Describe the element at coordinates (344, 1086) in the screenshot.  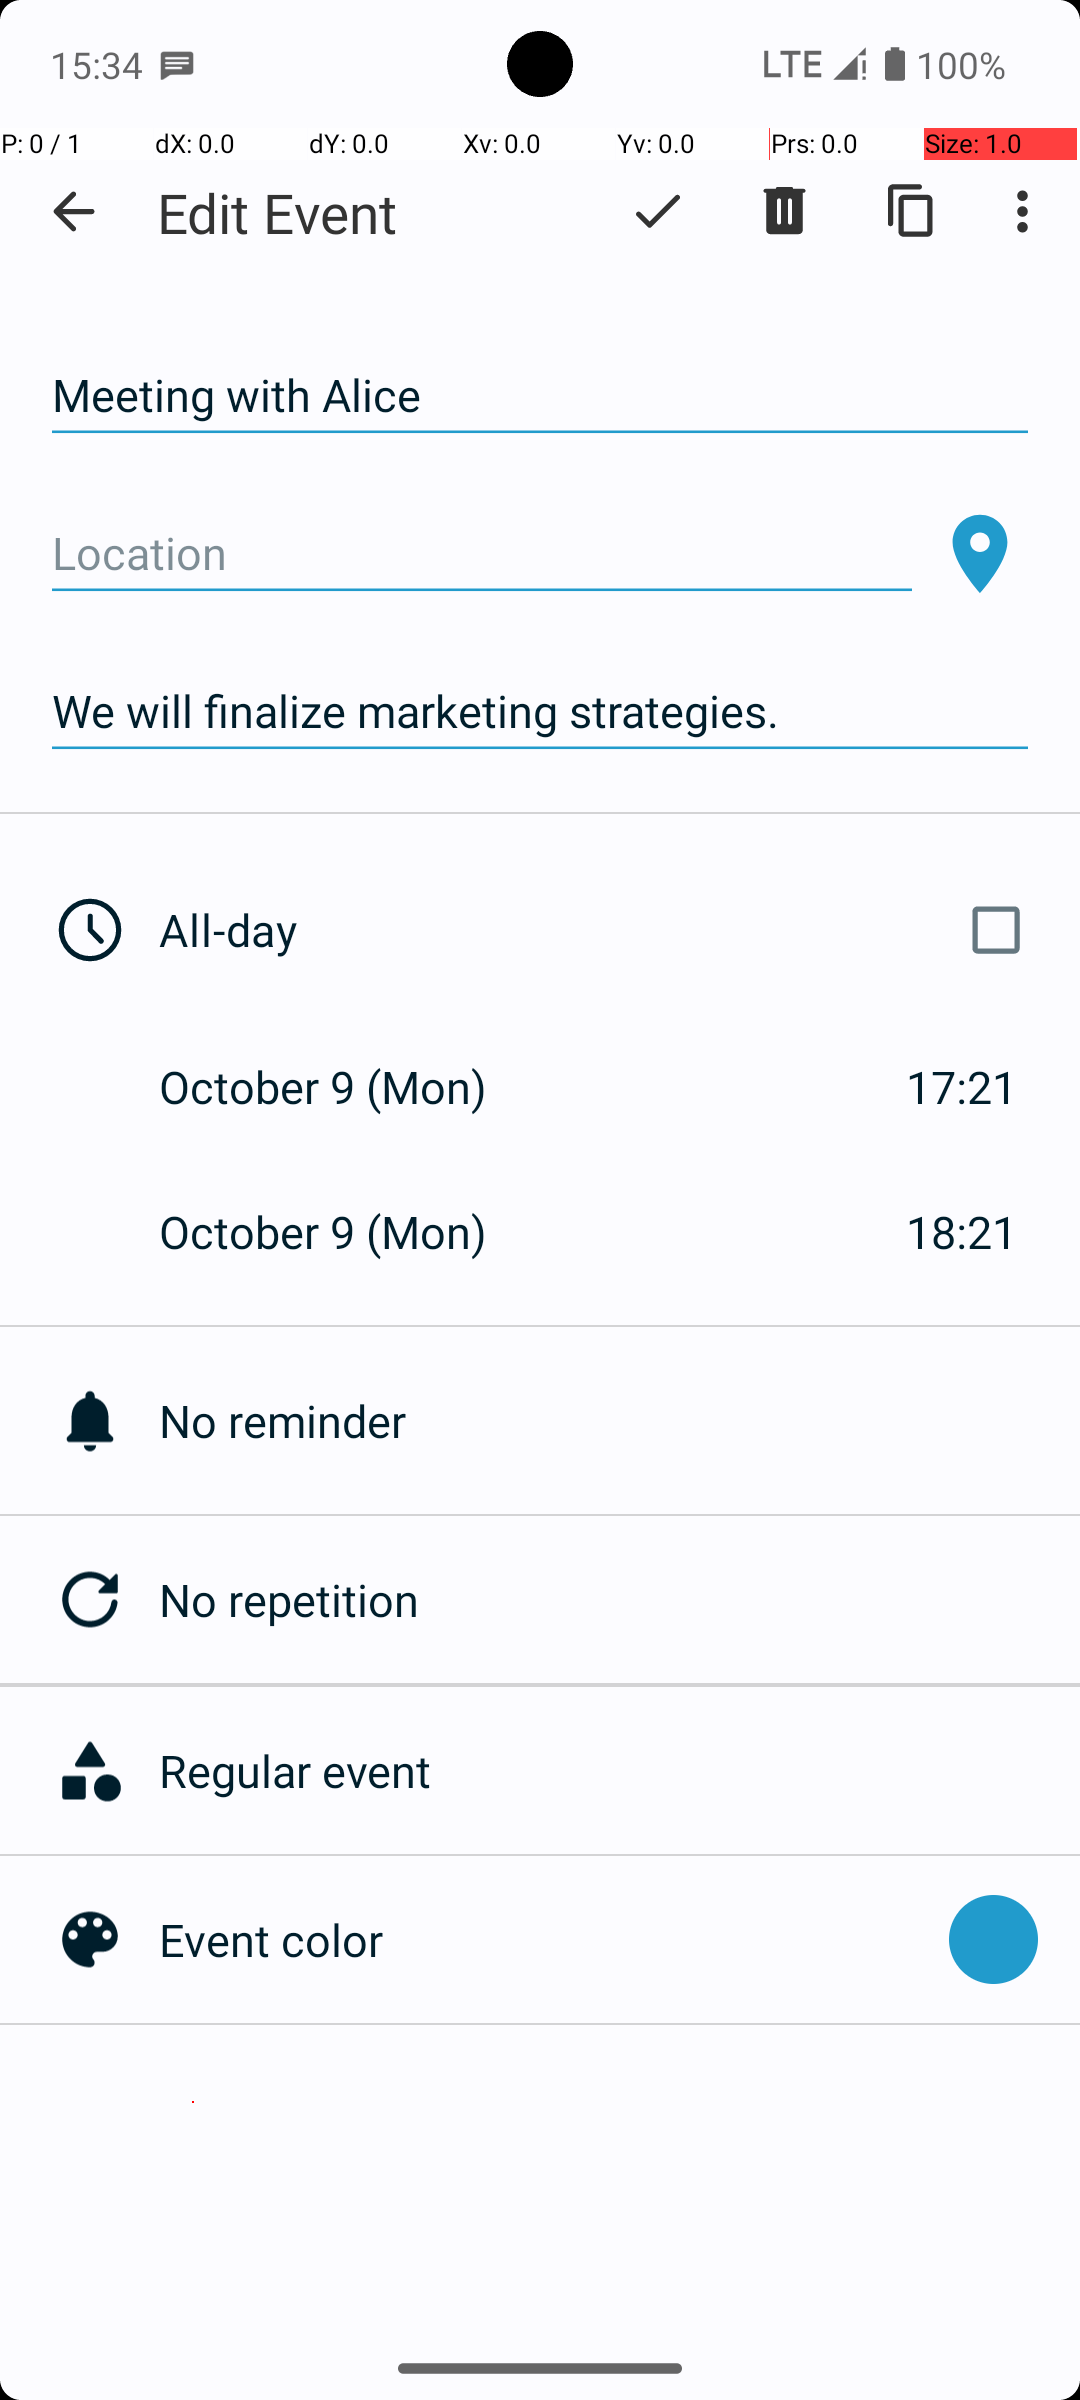
I see `October 9 (Mon)` at that location.